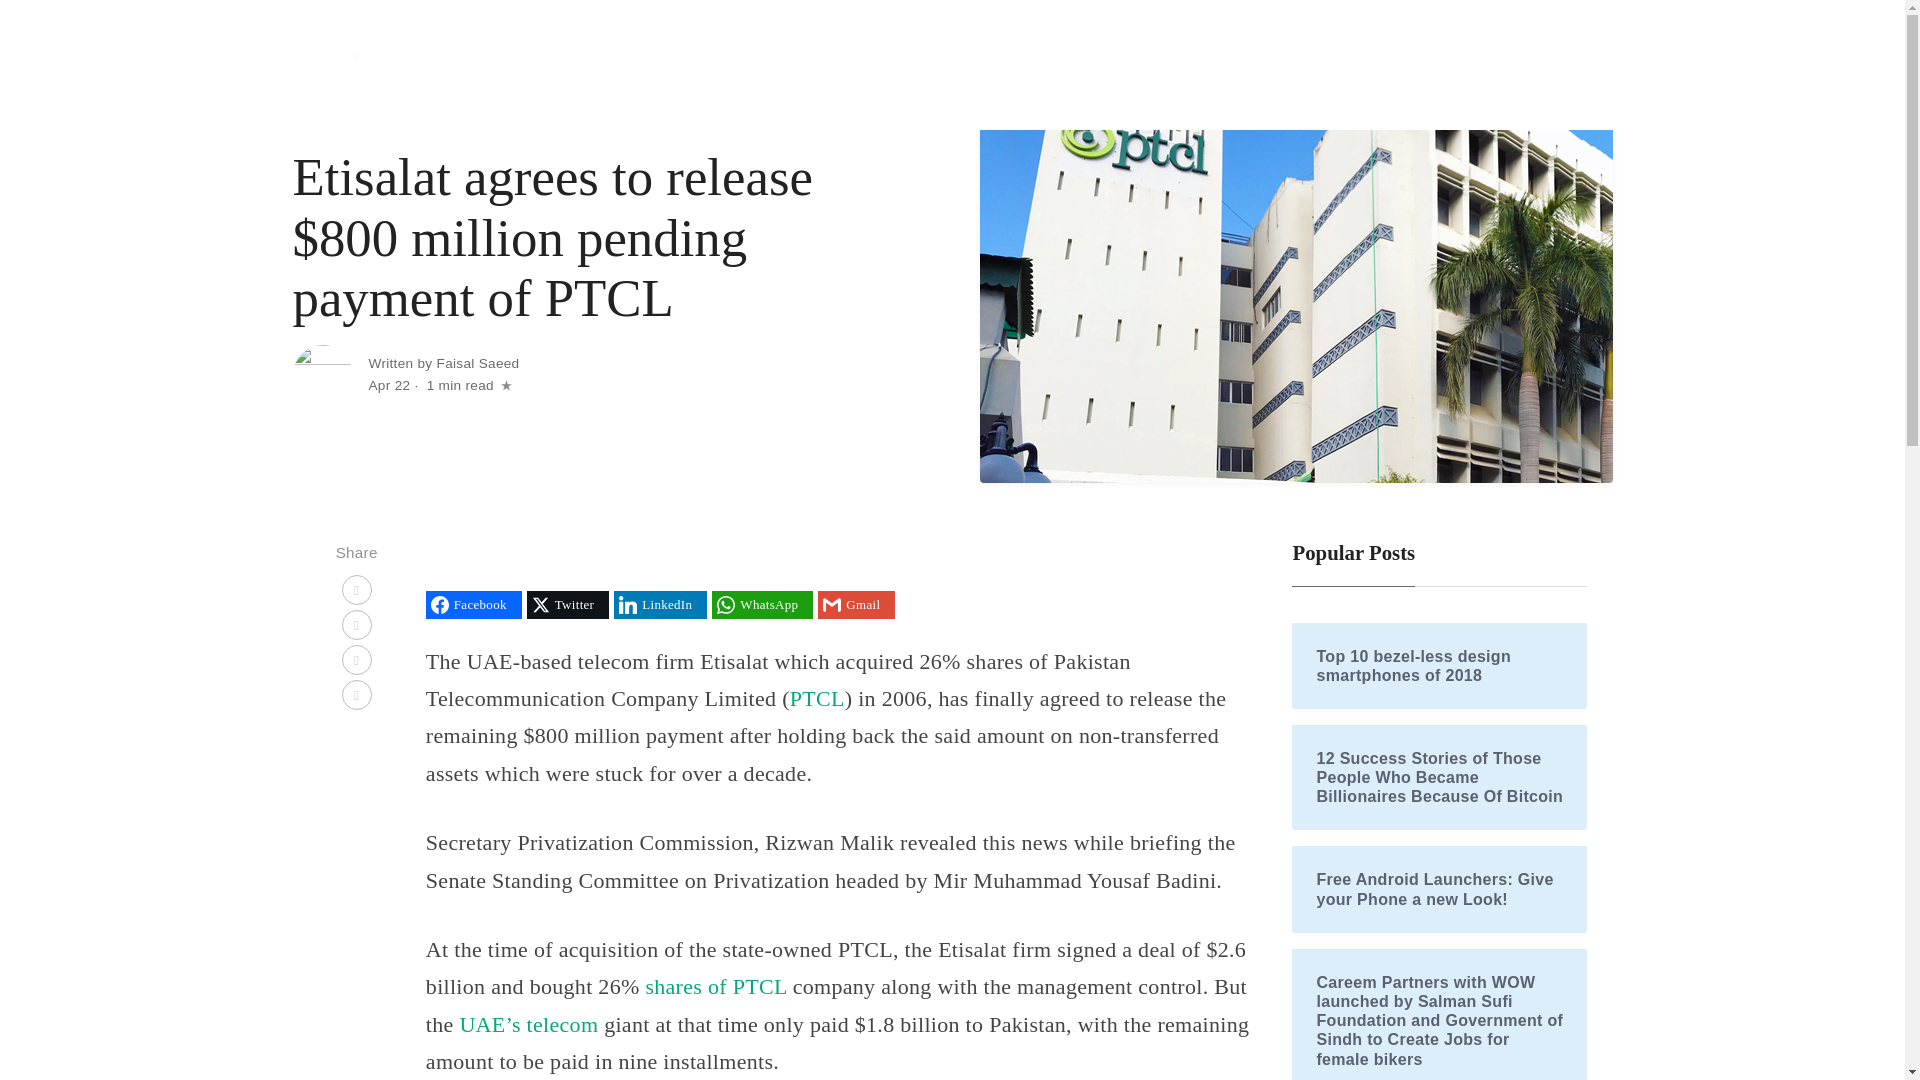 The image size is (1920, 1080). What do you see at coordinates (660, 604) in the screenshot?
I see `LinkedIn` at bounding box center [660, 604].